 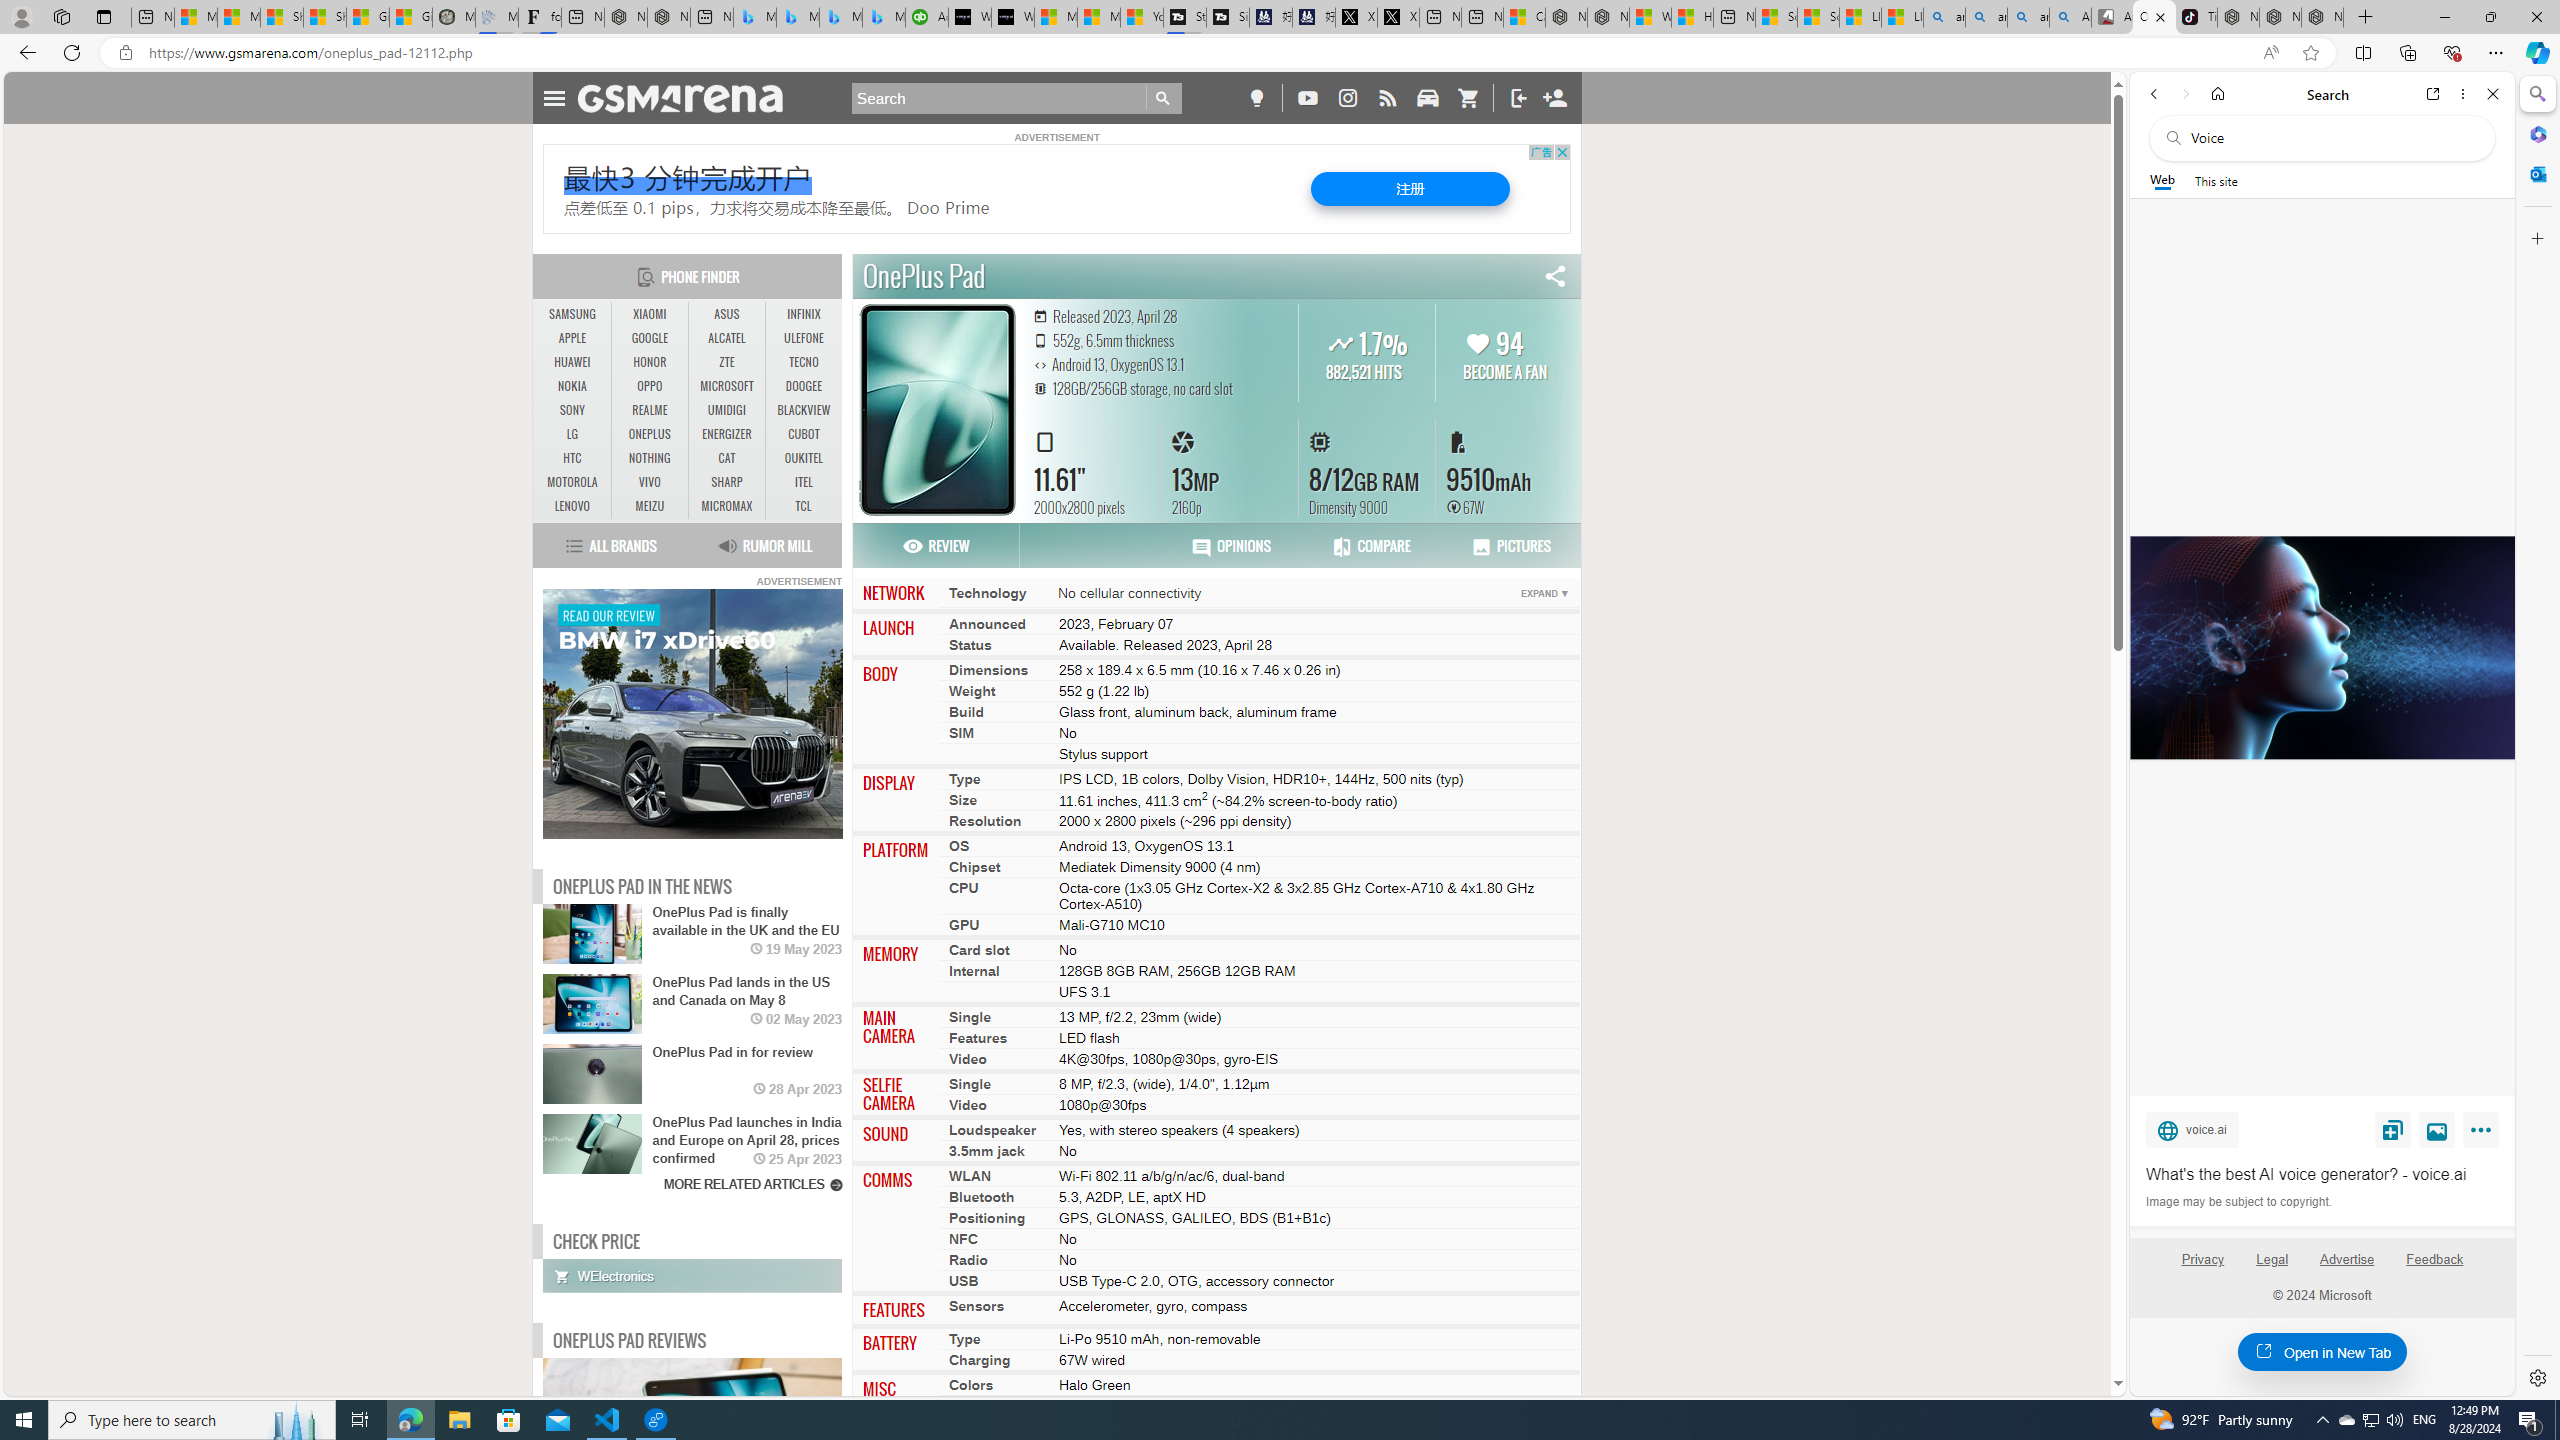 What do you see at coordinates (971, 644) in the screenshot?
I see `Status` at bounding box center [971, 644].